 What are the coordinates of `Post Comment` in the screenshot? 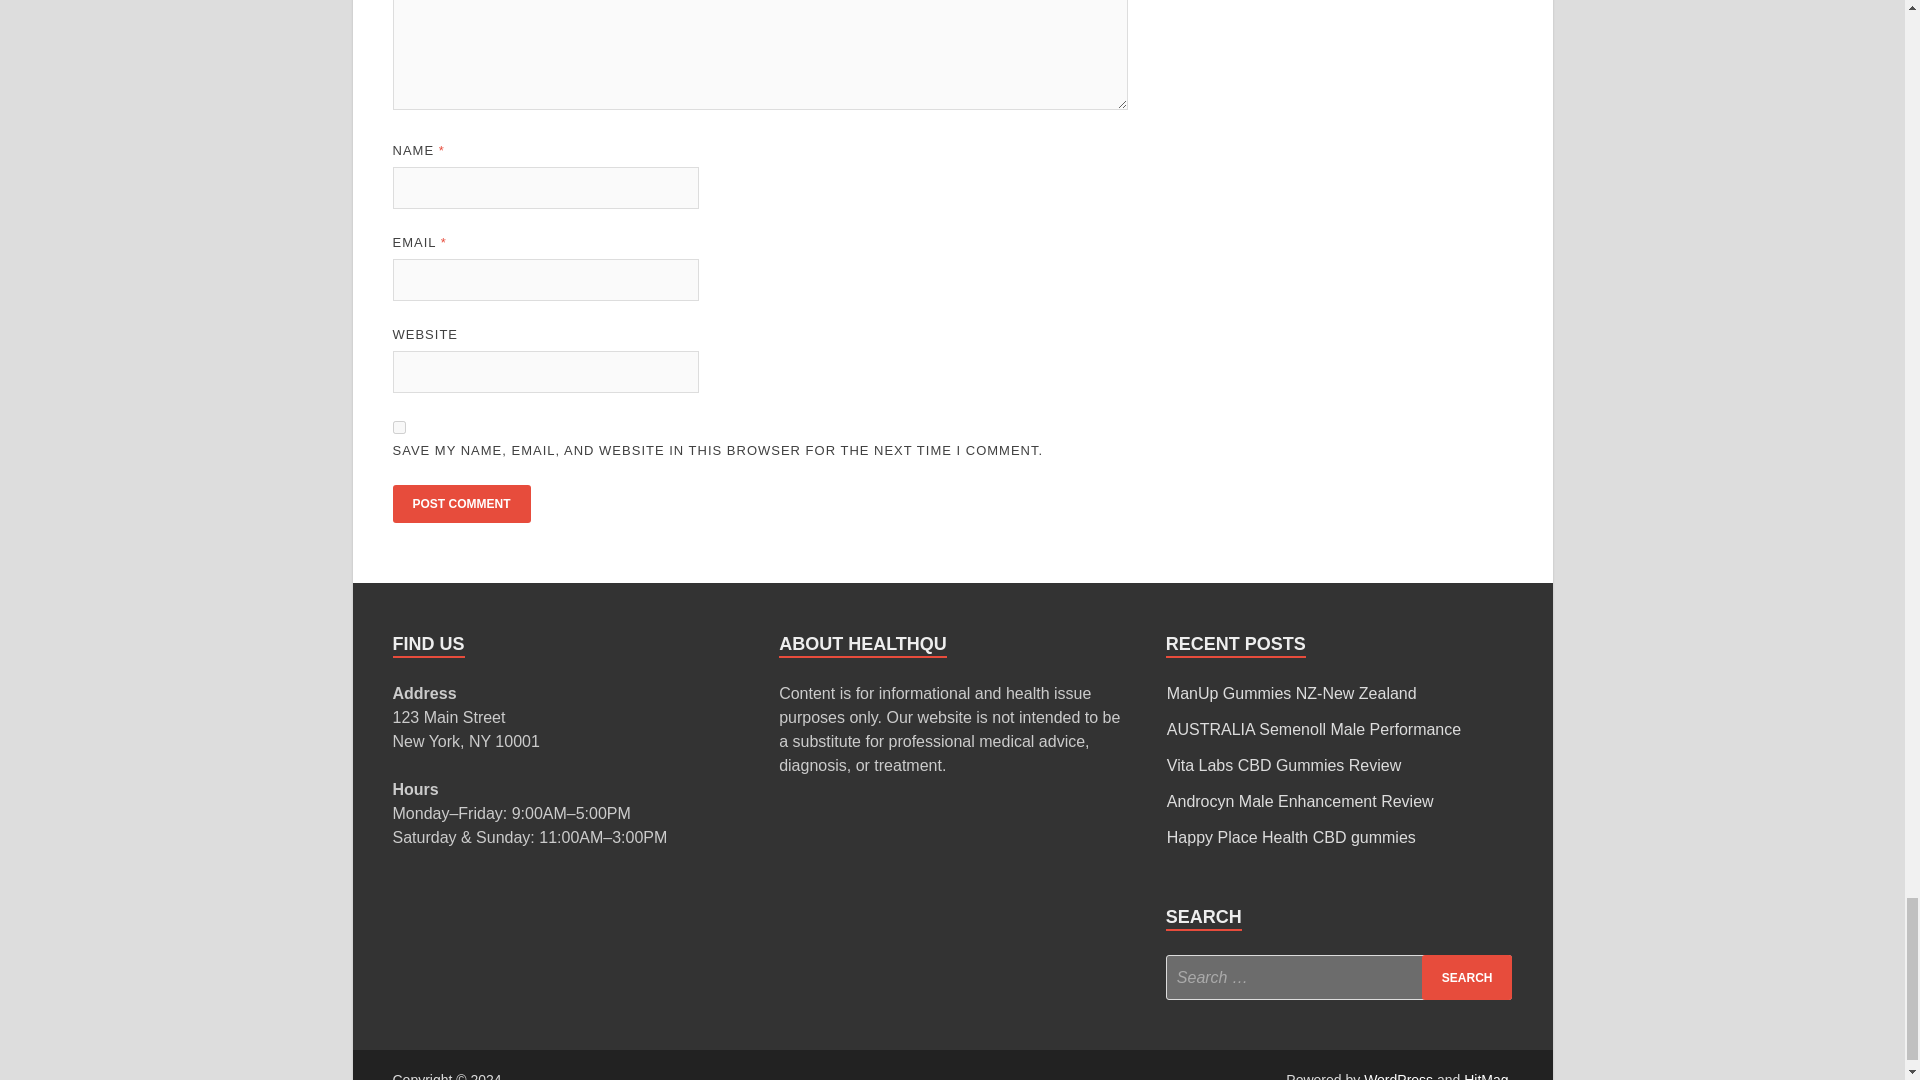 It's located at (460, 503).